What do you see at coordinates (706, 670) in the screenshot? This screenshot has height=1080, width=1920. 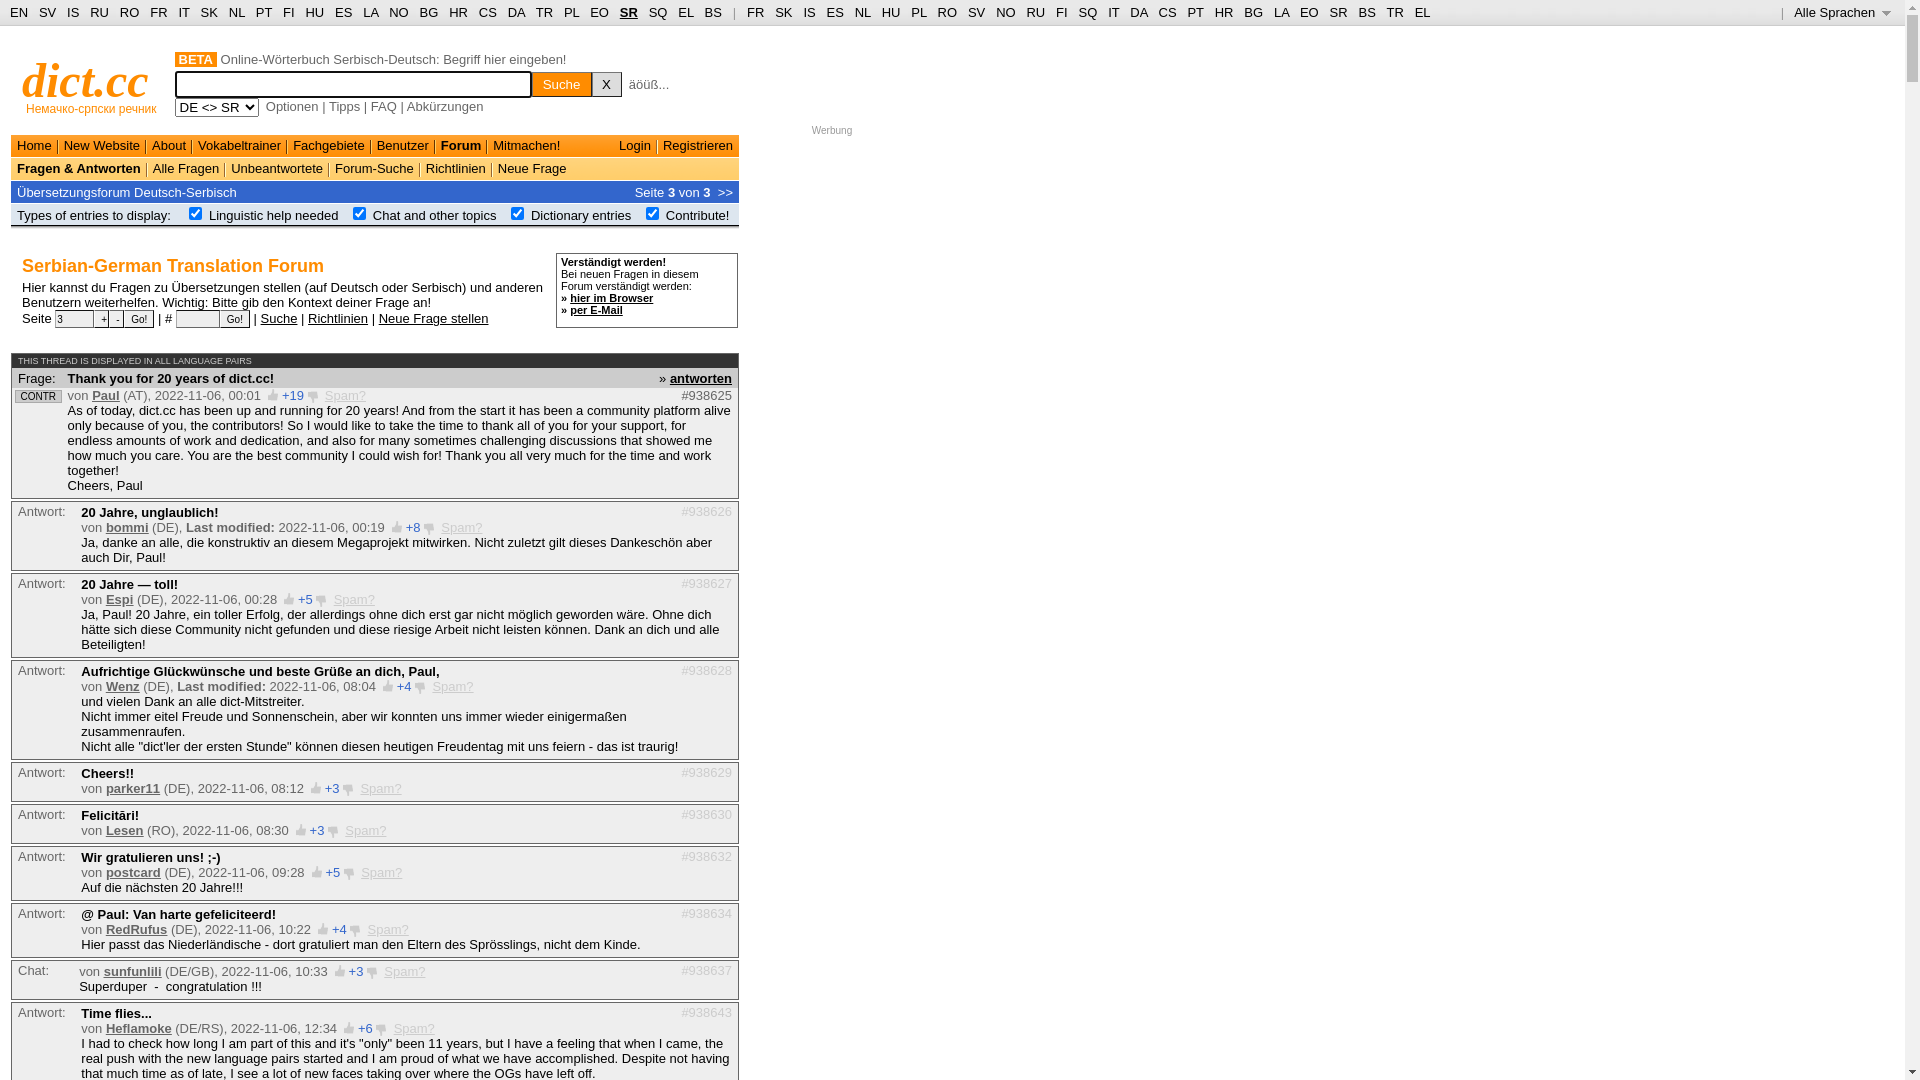 I see `#938628` at bounding box center [706, 670].